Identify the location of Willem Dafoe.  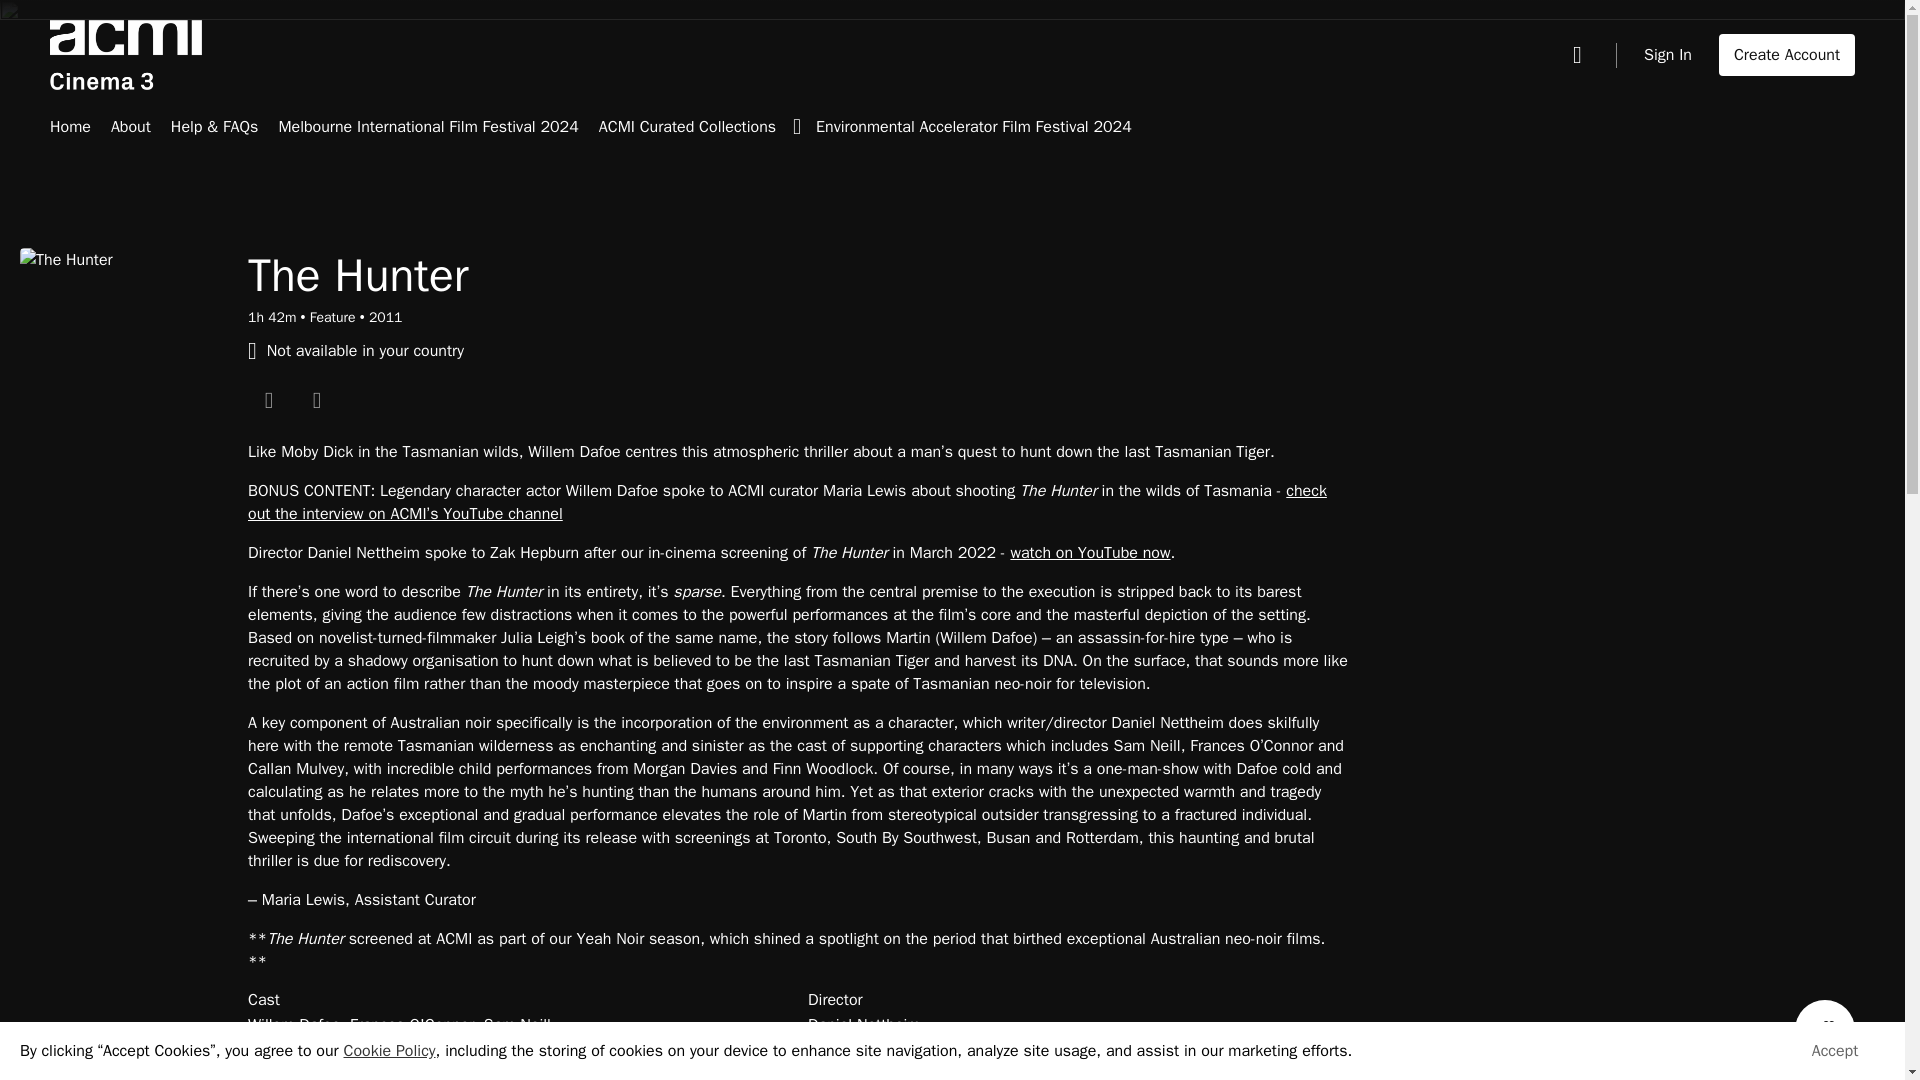
(293, 1024).